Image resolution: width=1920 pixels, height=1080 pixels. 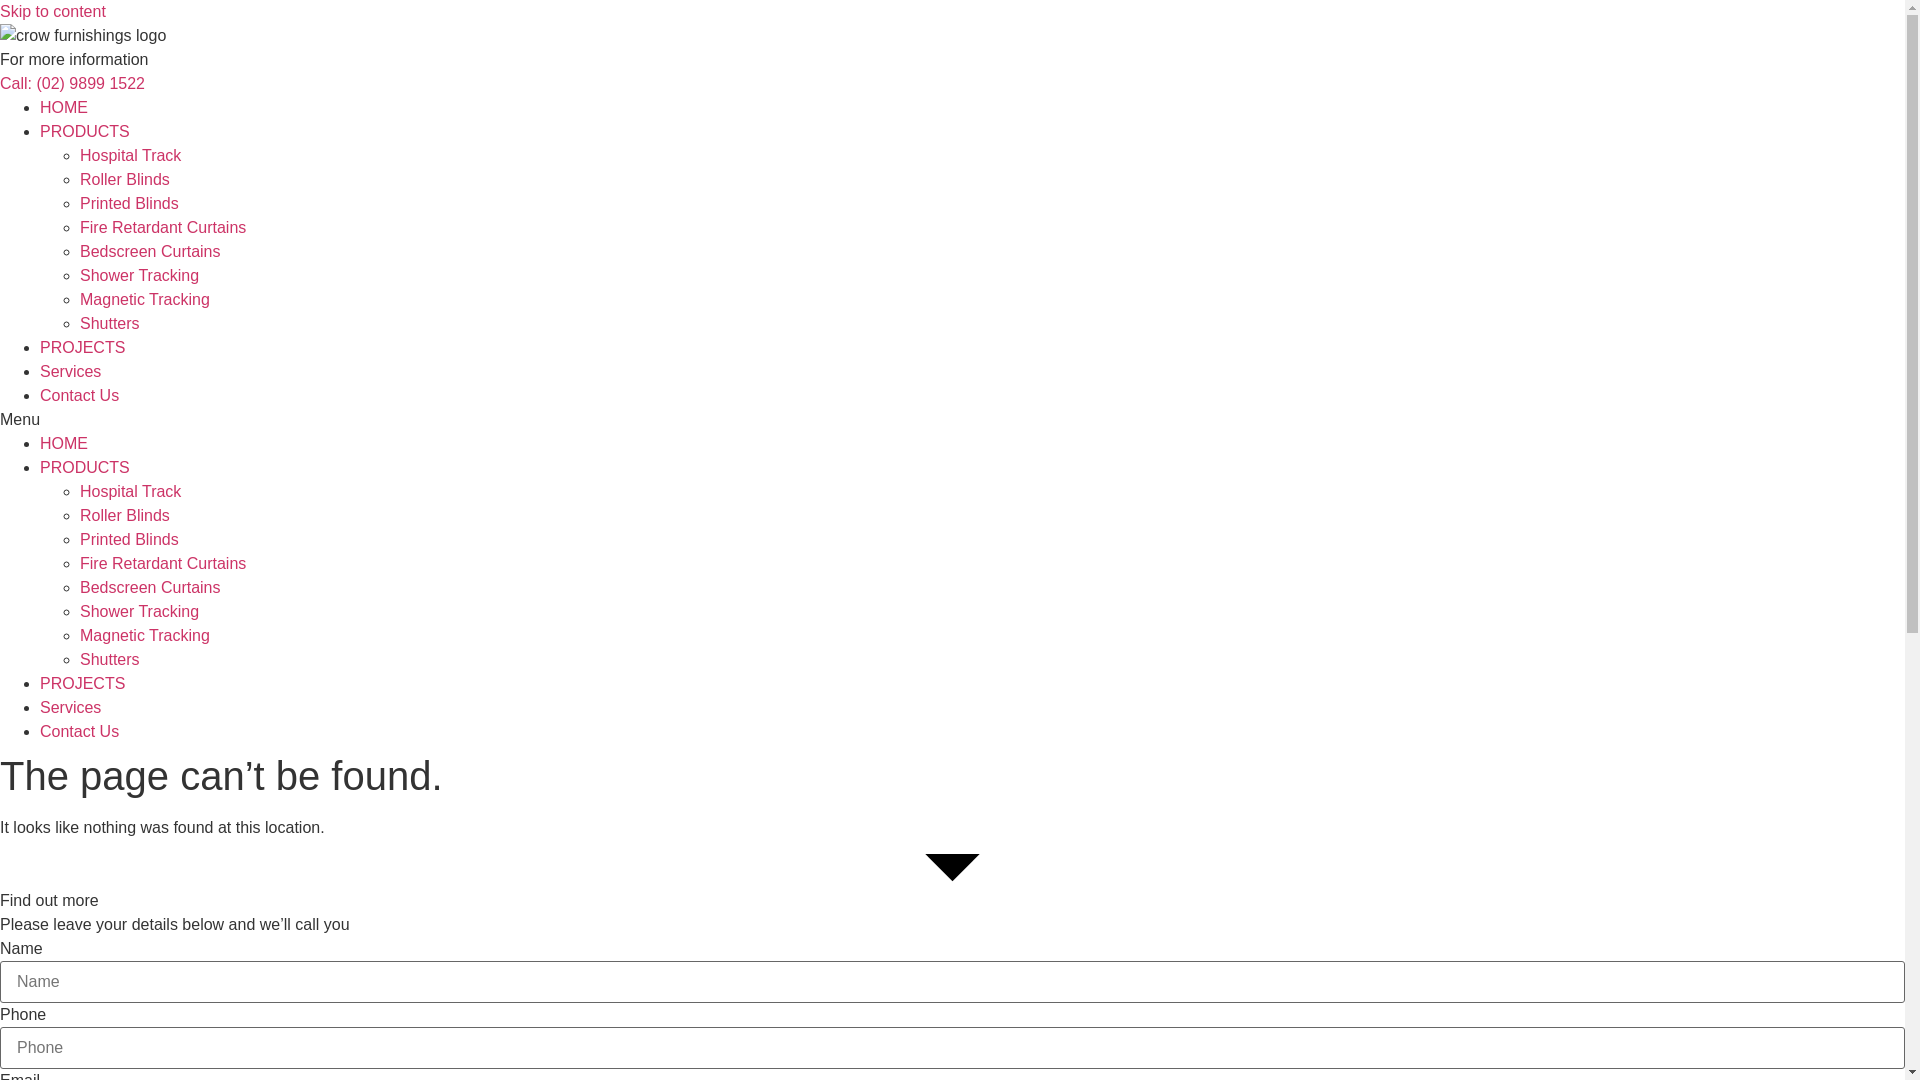 What do you see at coordinates (80, 396) in the screenshot?
I see `Contact Us` at bounding box center [80, 396].